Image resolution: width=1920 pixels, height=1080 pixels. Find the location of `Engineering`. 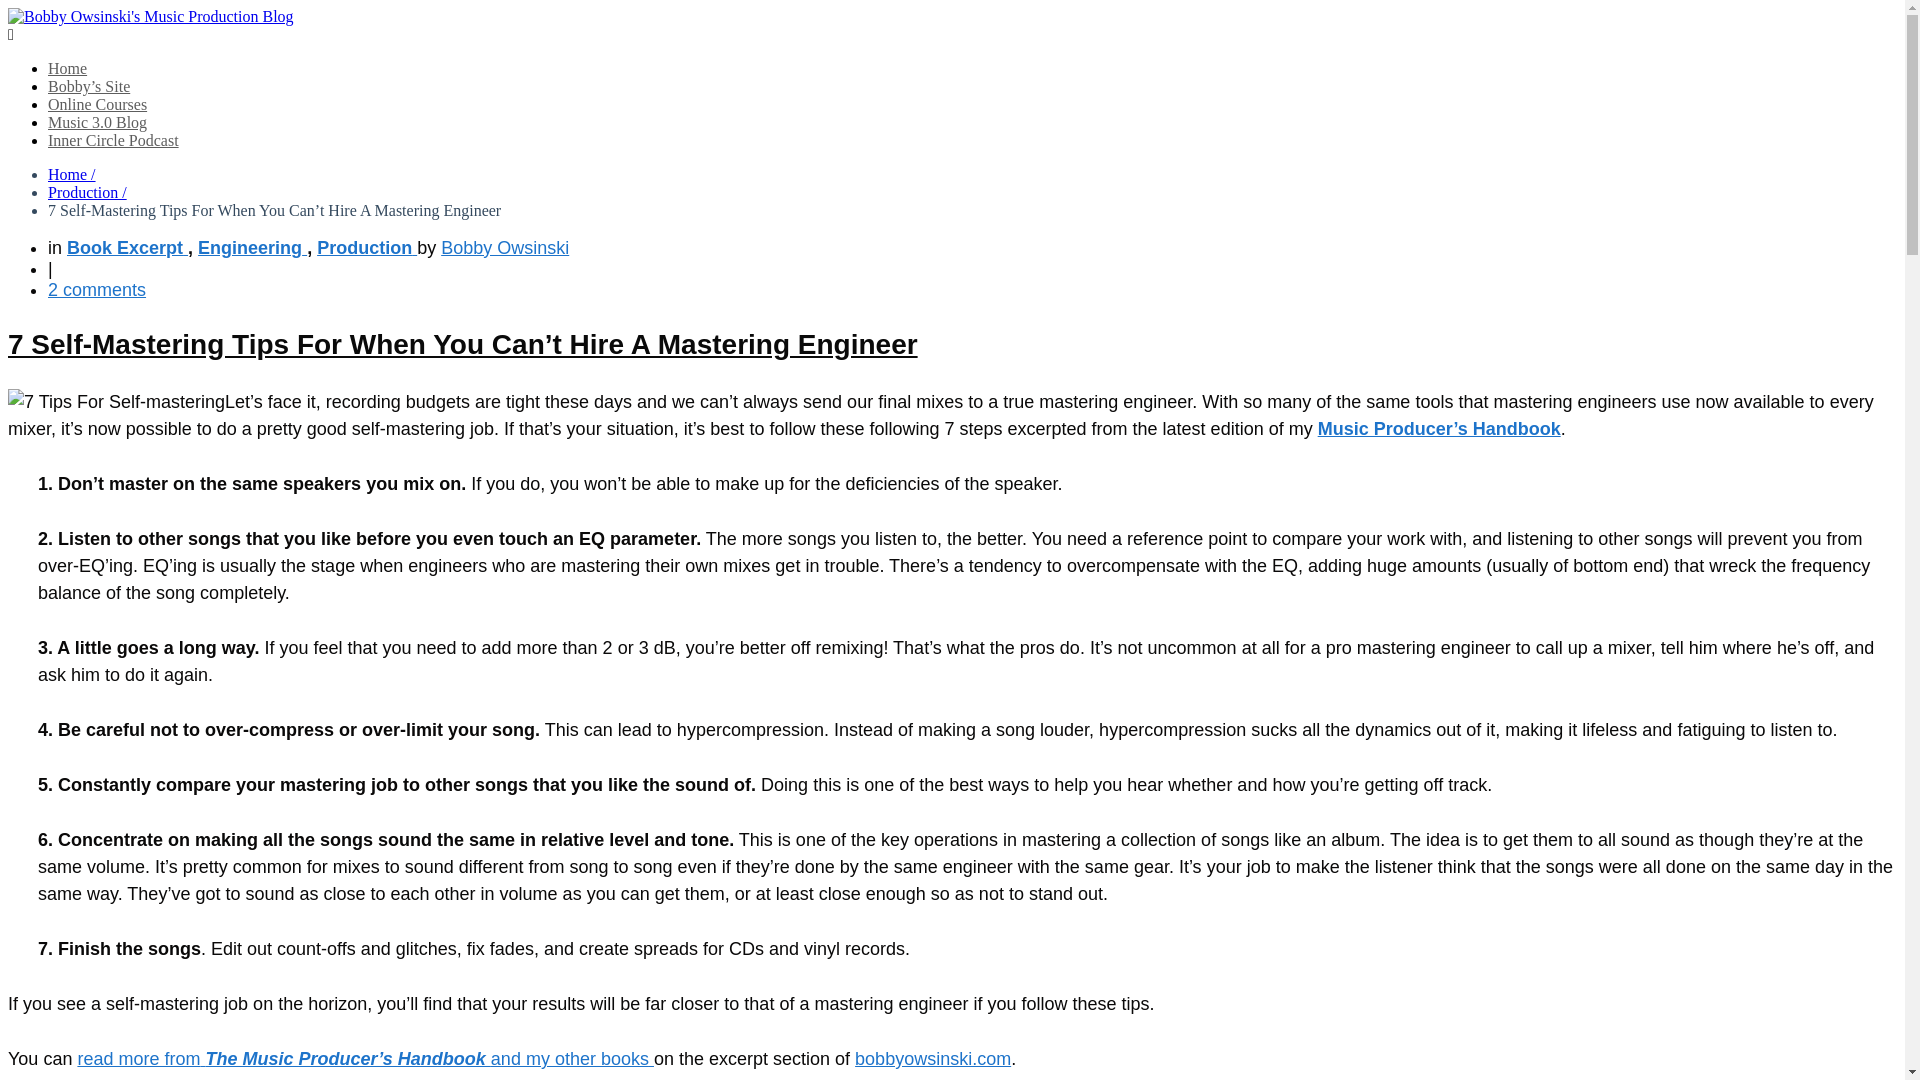

Engineering is located at coordinates (252, 248).